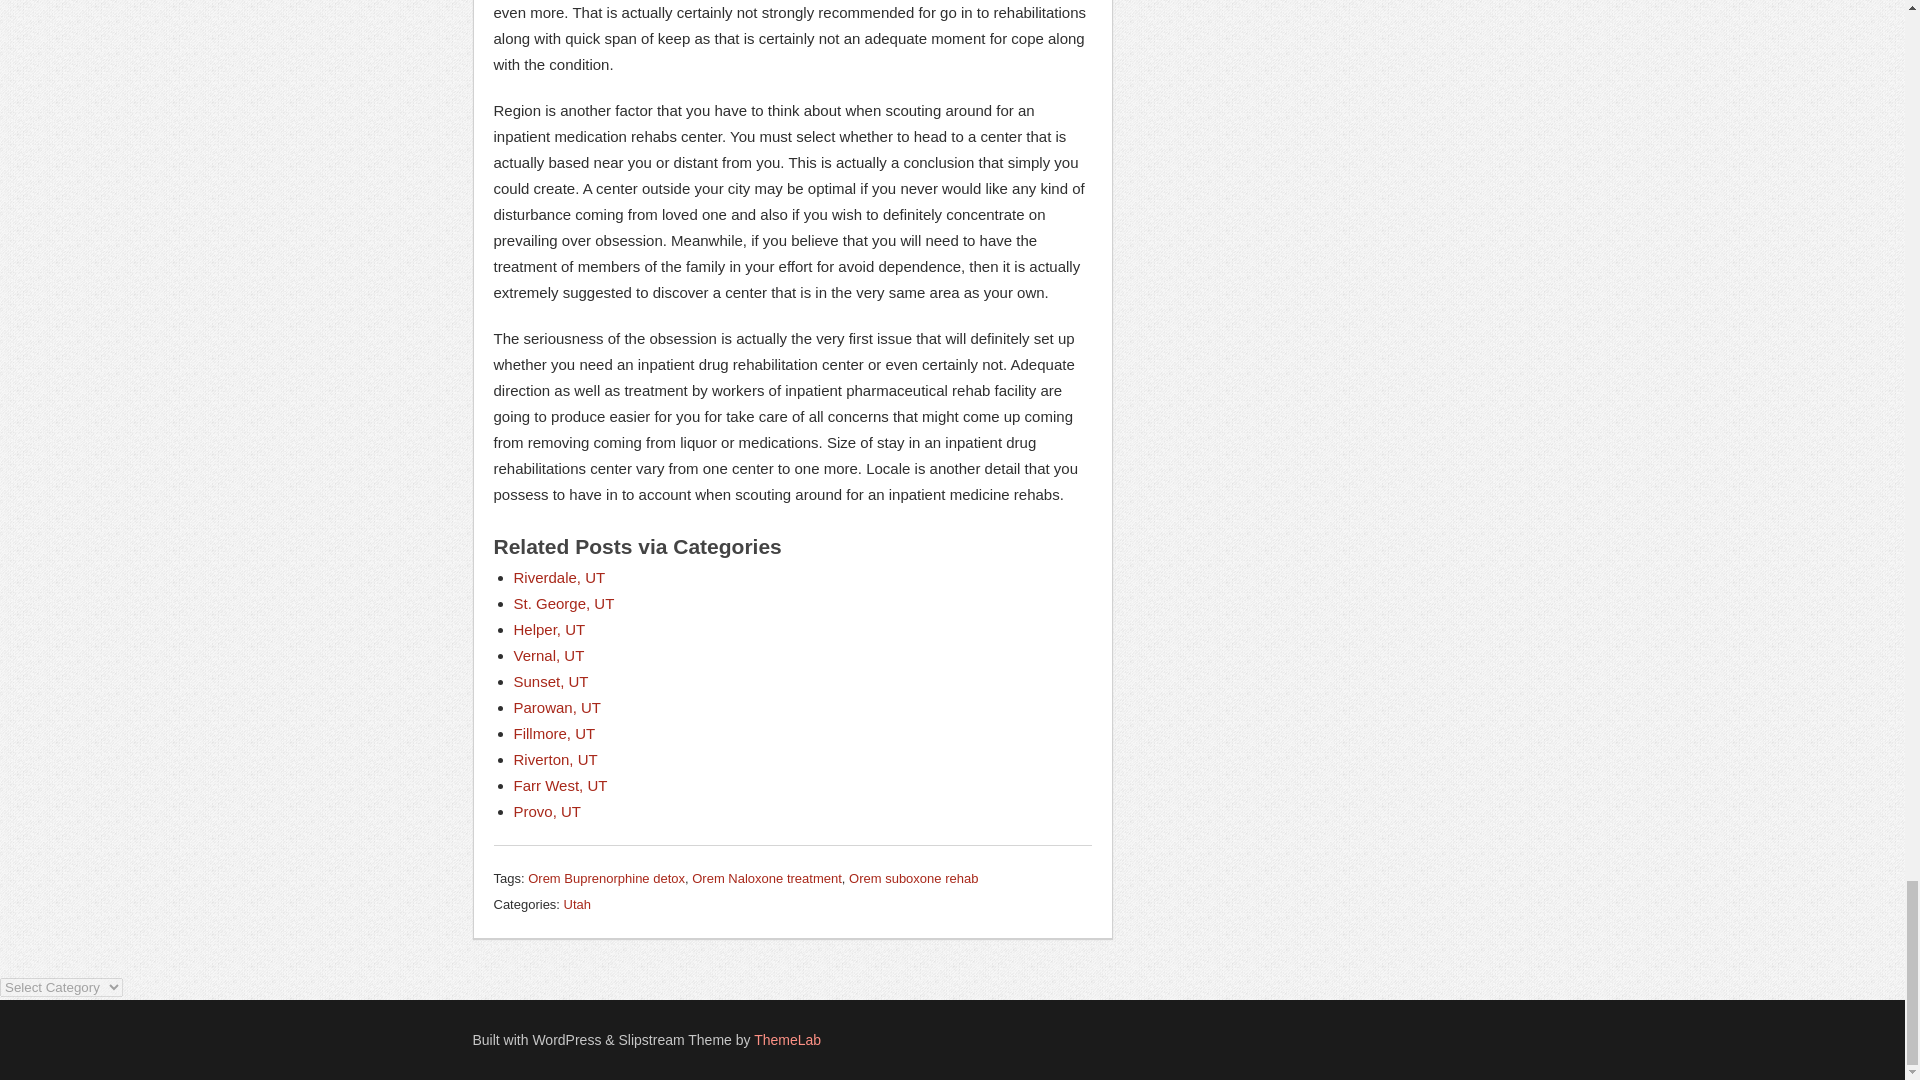 The height and width of the screenshot is (1080, 1920). What do you see at coordinates (912, 878) in the screenshot?
I see `Orem suboxone rehab` at bounding box center [912, 878].